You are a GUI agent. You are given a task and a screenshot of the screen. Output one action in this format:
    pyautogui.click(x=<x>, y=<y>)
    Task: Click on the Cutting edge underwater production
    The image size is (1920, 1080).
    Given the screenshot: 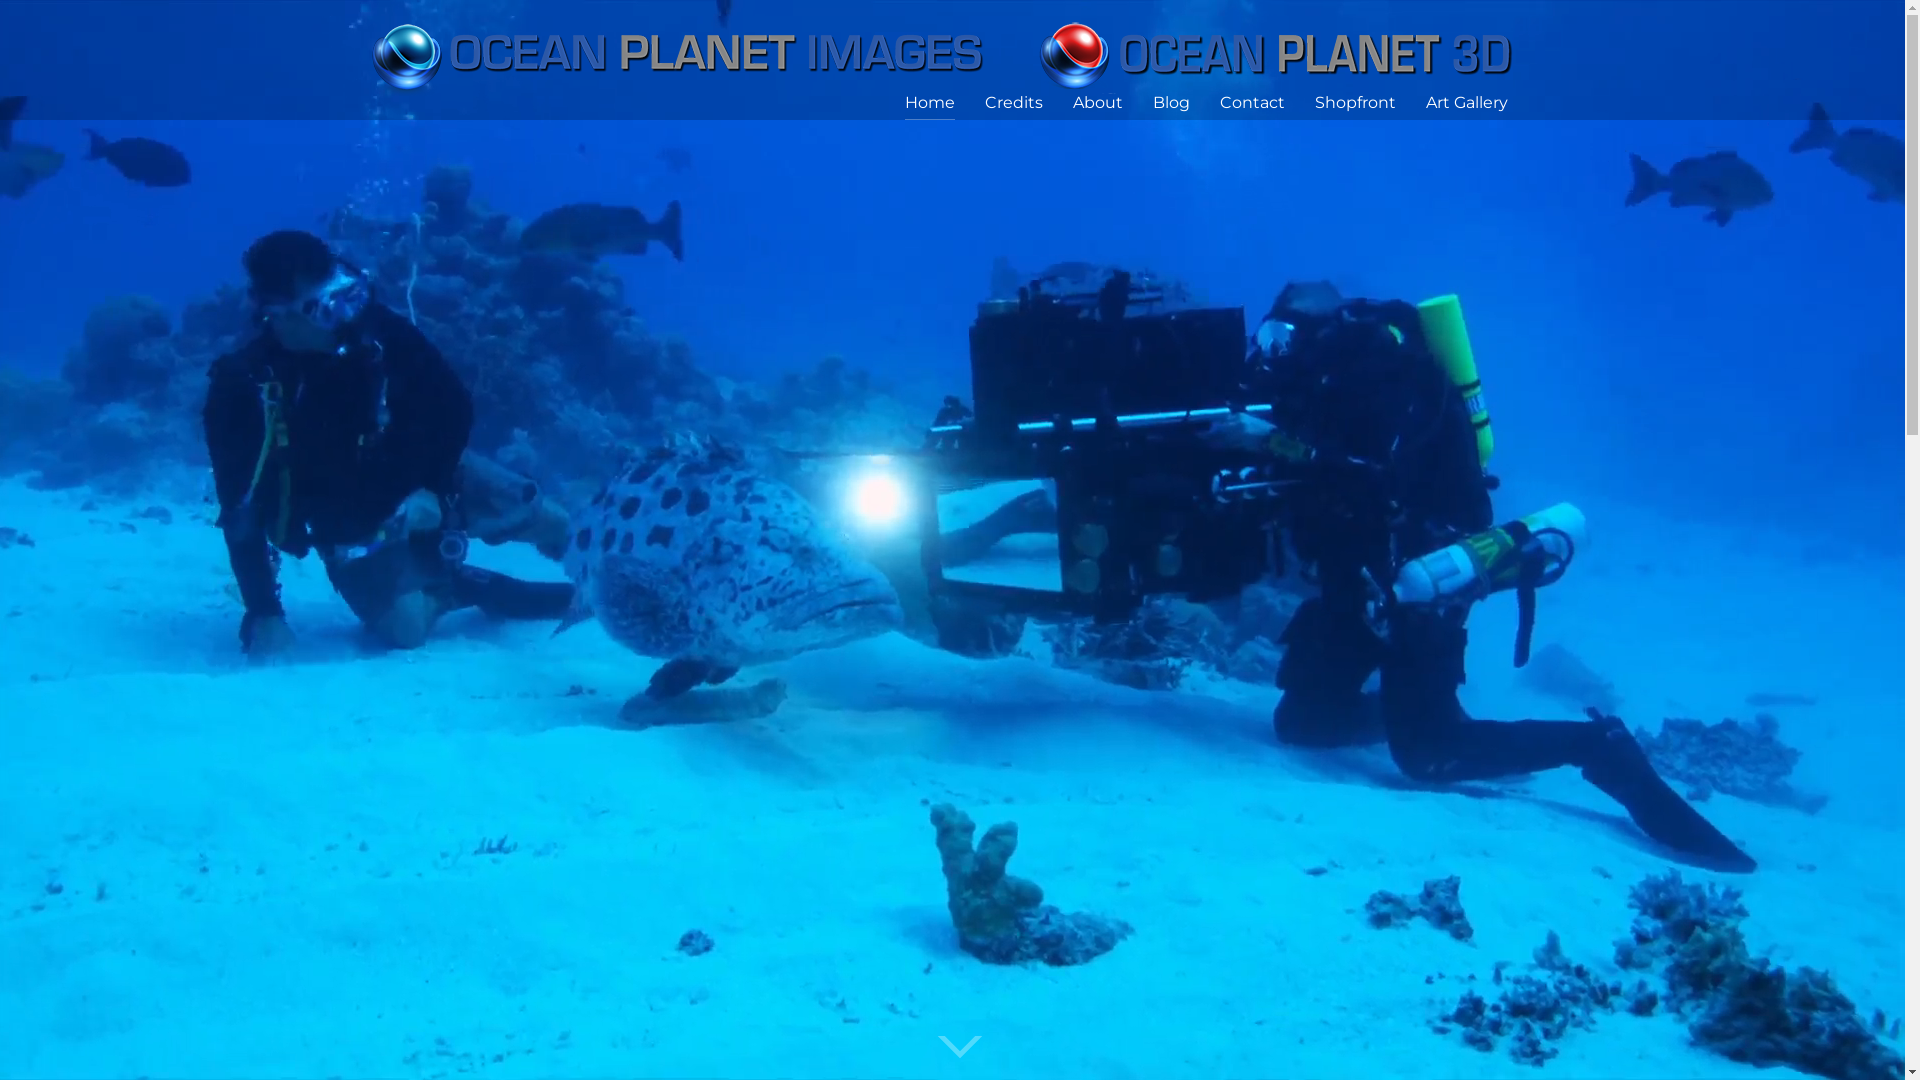 What is the action you would take?
    pyautogui.click(x=948, y=53)
    